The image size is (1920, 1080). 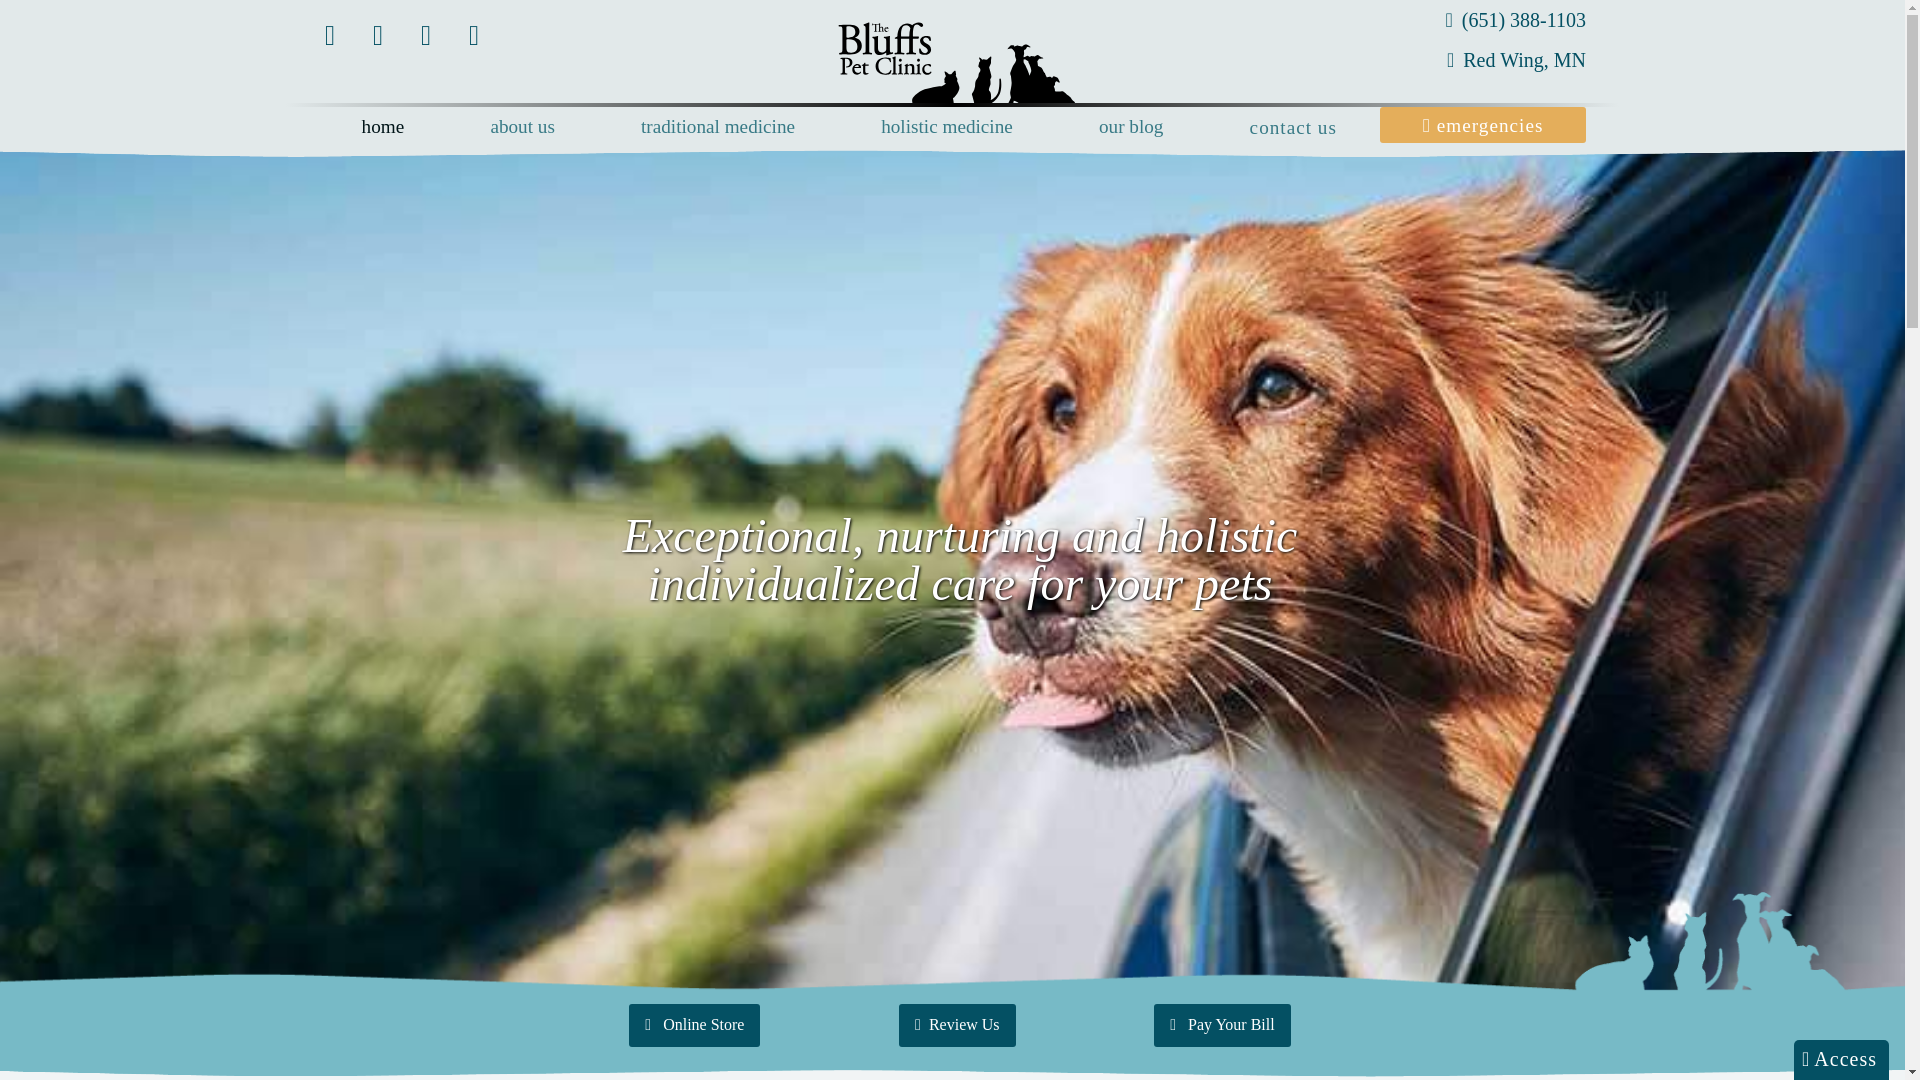 I want to click on The Bluffs Pet Clinic, so click(x=960, y=63).